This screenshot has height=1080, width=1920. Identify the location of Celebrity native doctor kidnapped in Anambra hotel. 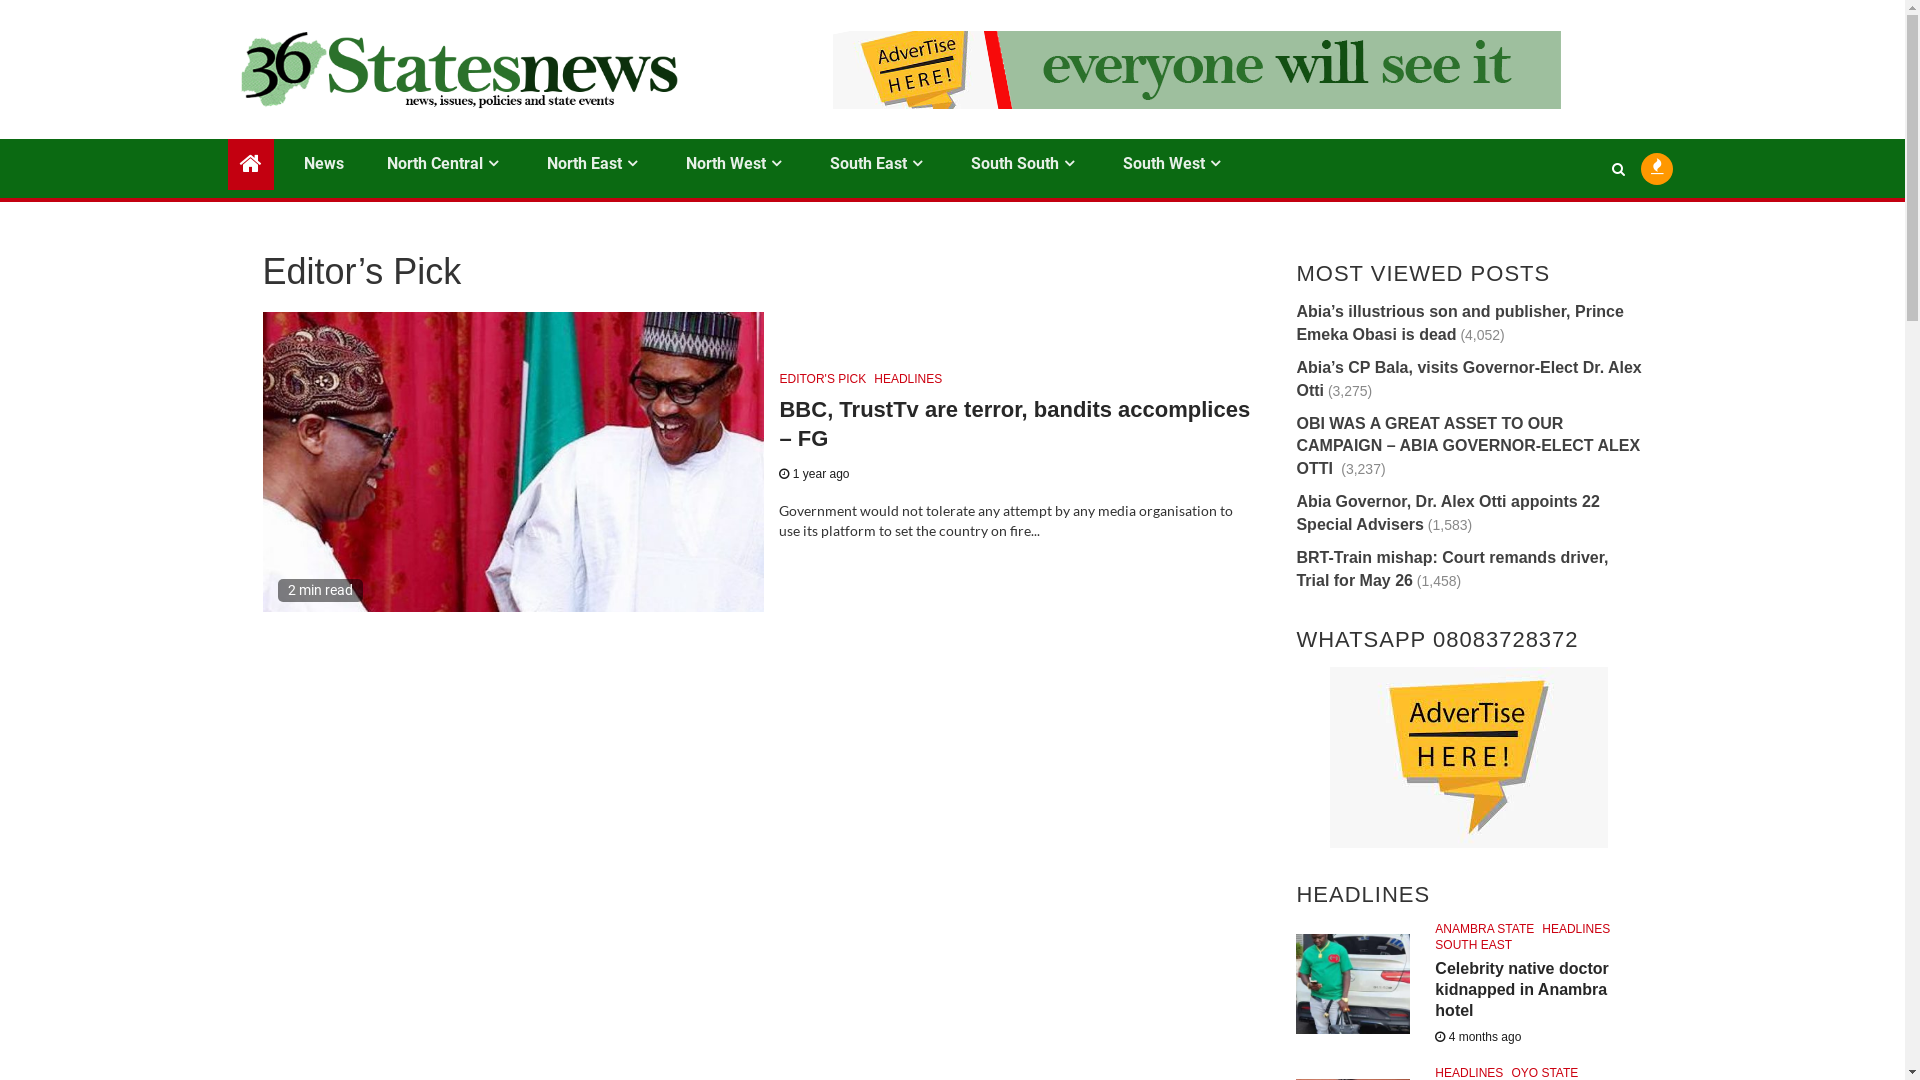
(1522, 990).